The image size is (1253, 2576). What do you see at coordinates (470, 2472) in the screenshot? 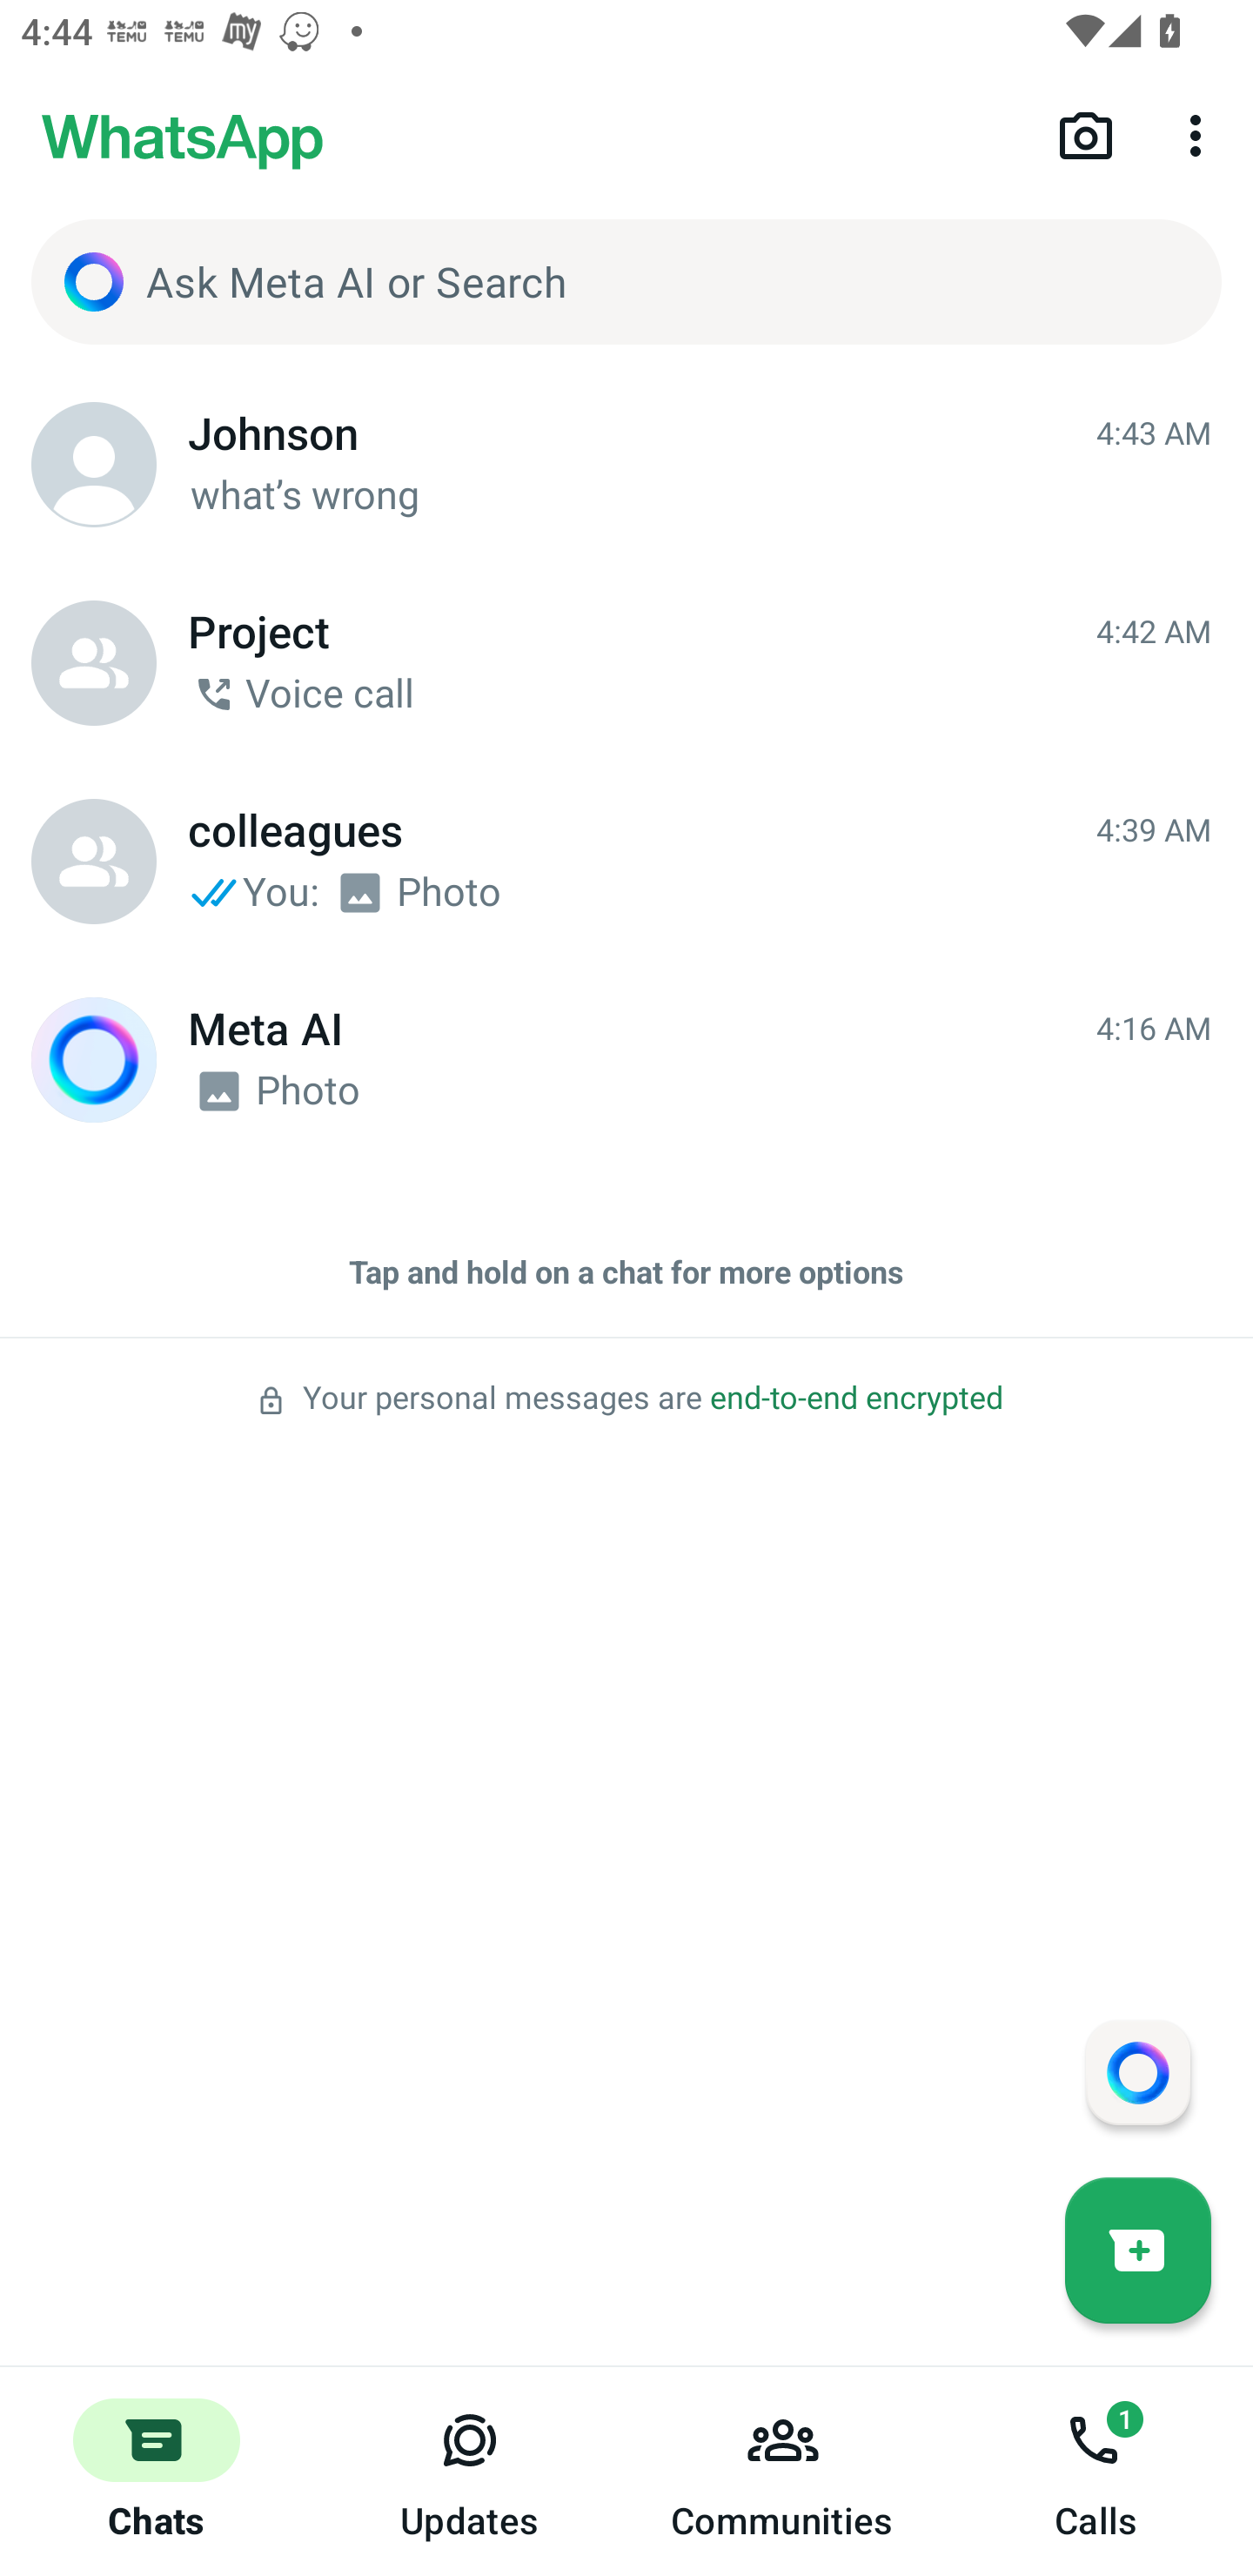
I see `Updates` at bounding box center [470, 2472].